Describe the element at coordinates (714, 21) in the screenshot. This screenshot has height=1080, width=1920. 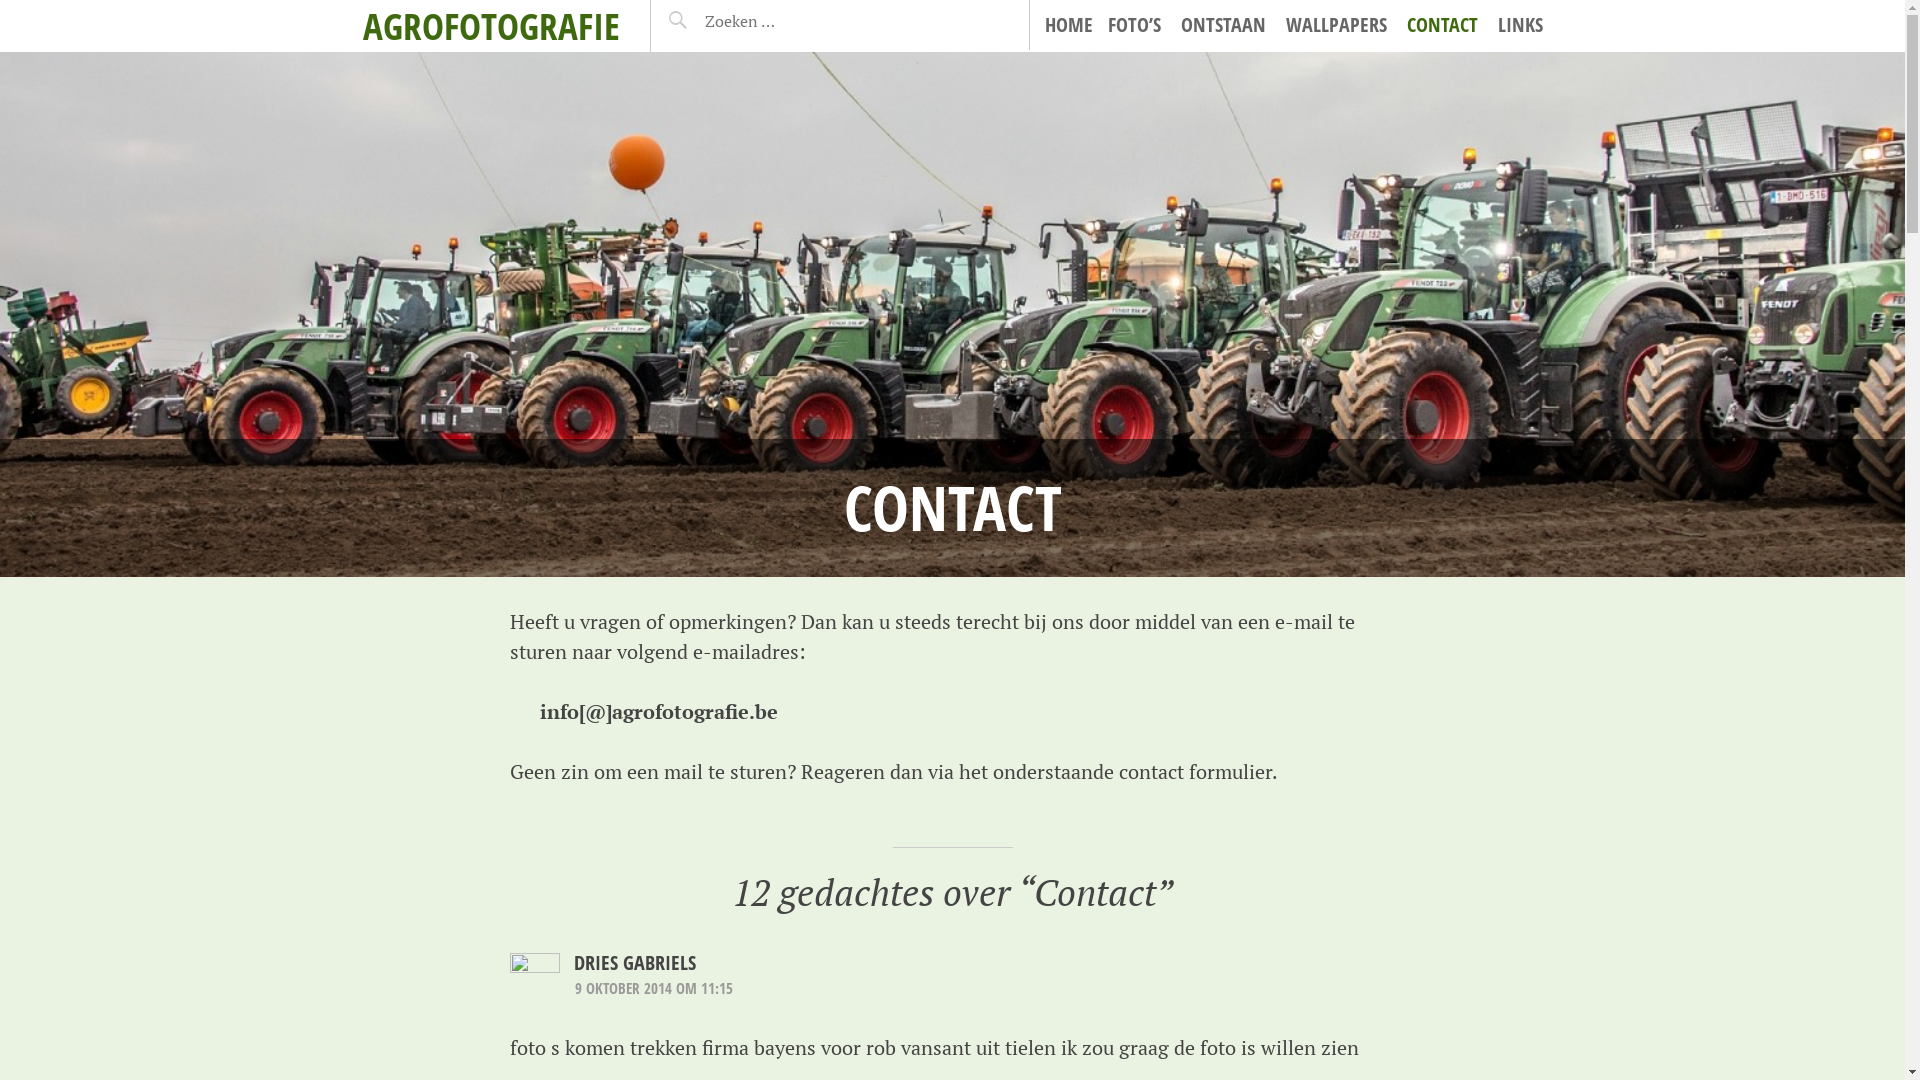
I see `Zoeken` at that location.